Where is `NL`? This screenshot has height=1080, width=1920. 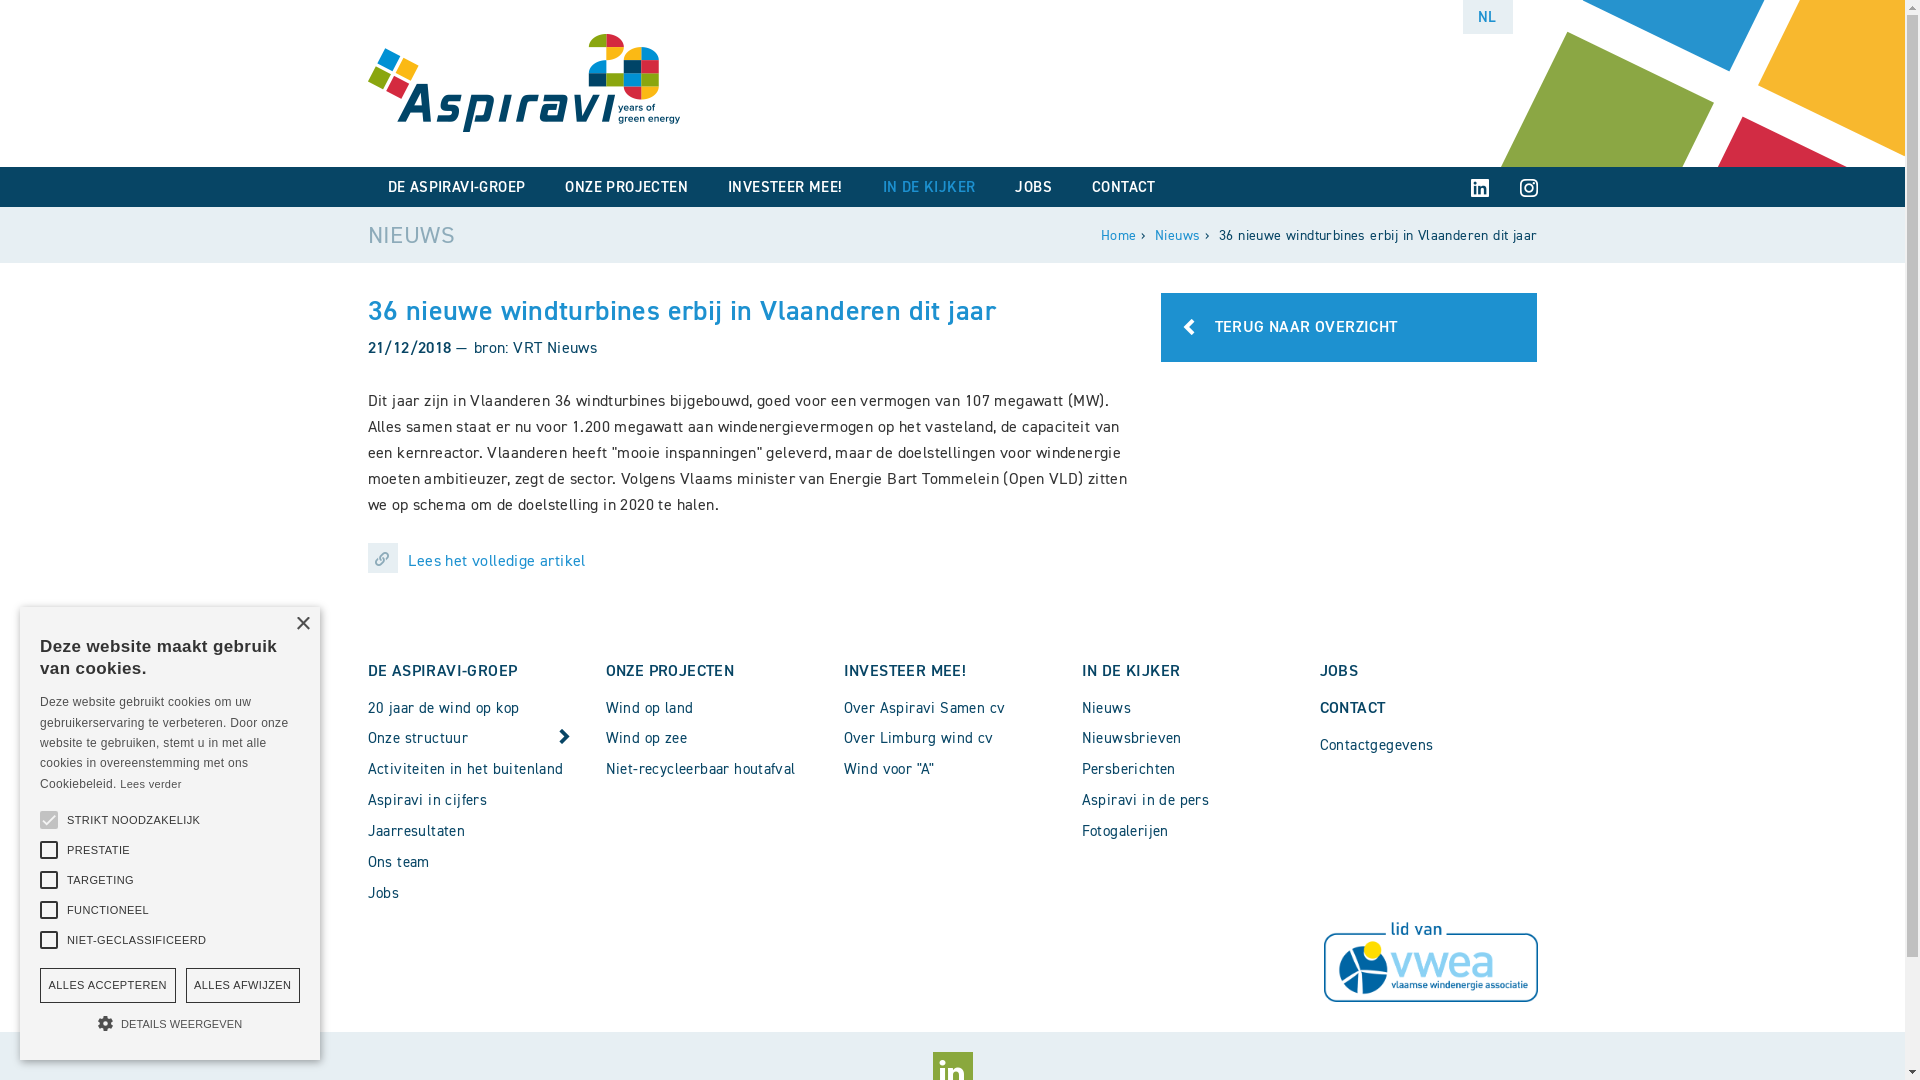 NL is located at coordinates (1487, 17).